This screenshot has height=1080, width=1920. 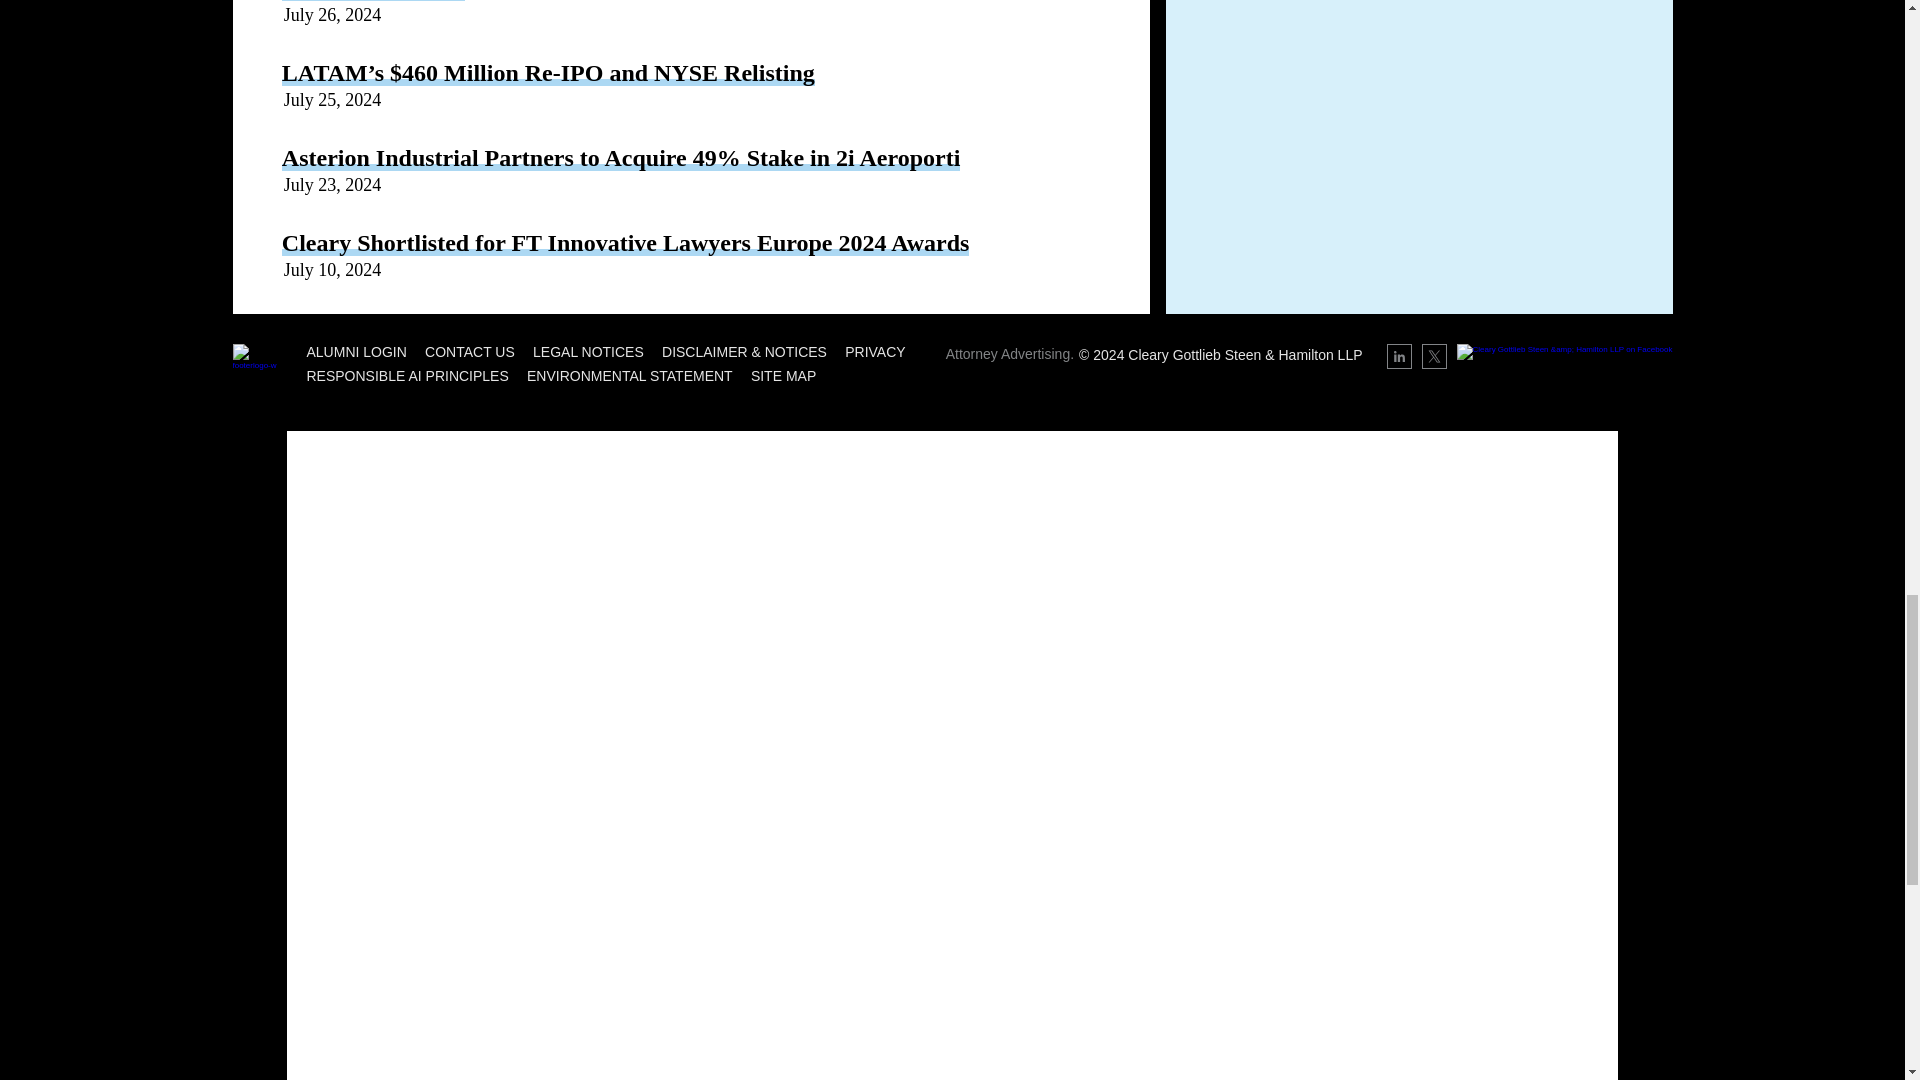 What do you see at coordinates (630, 376) in the screenshot?
I see `Environmental Statement` at bounding box center [630, 376].